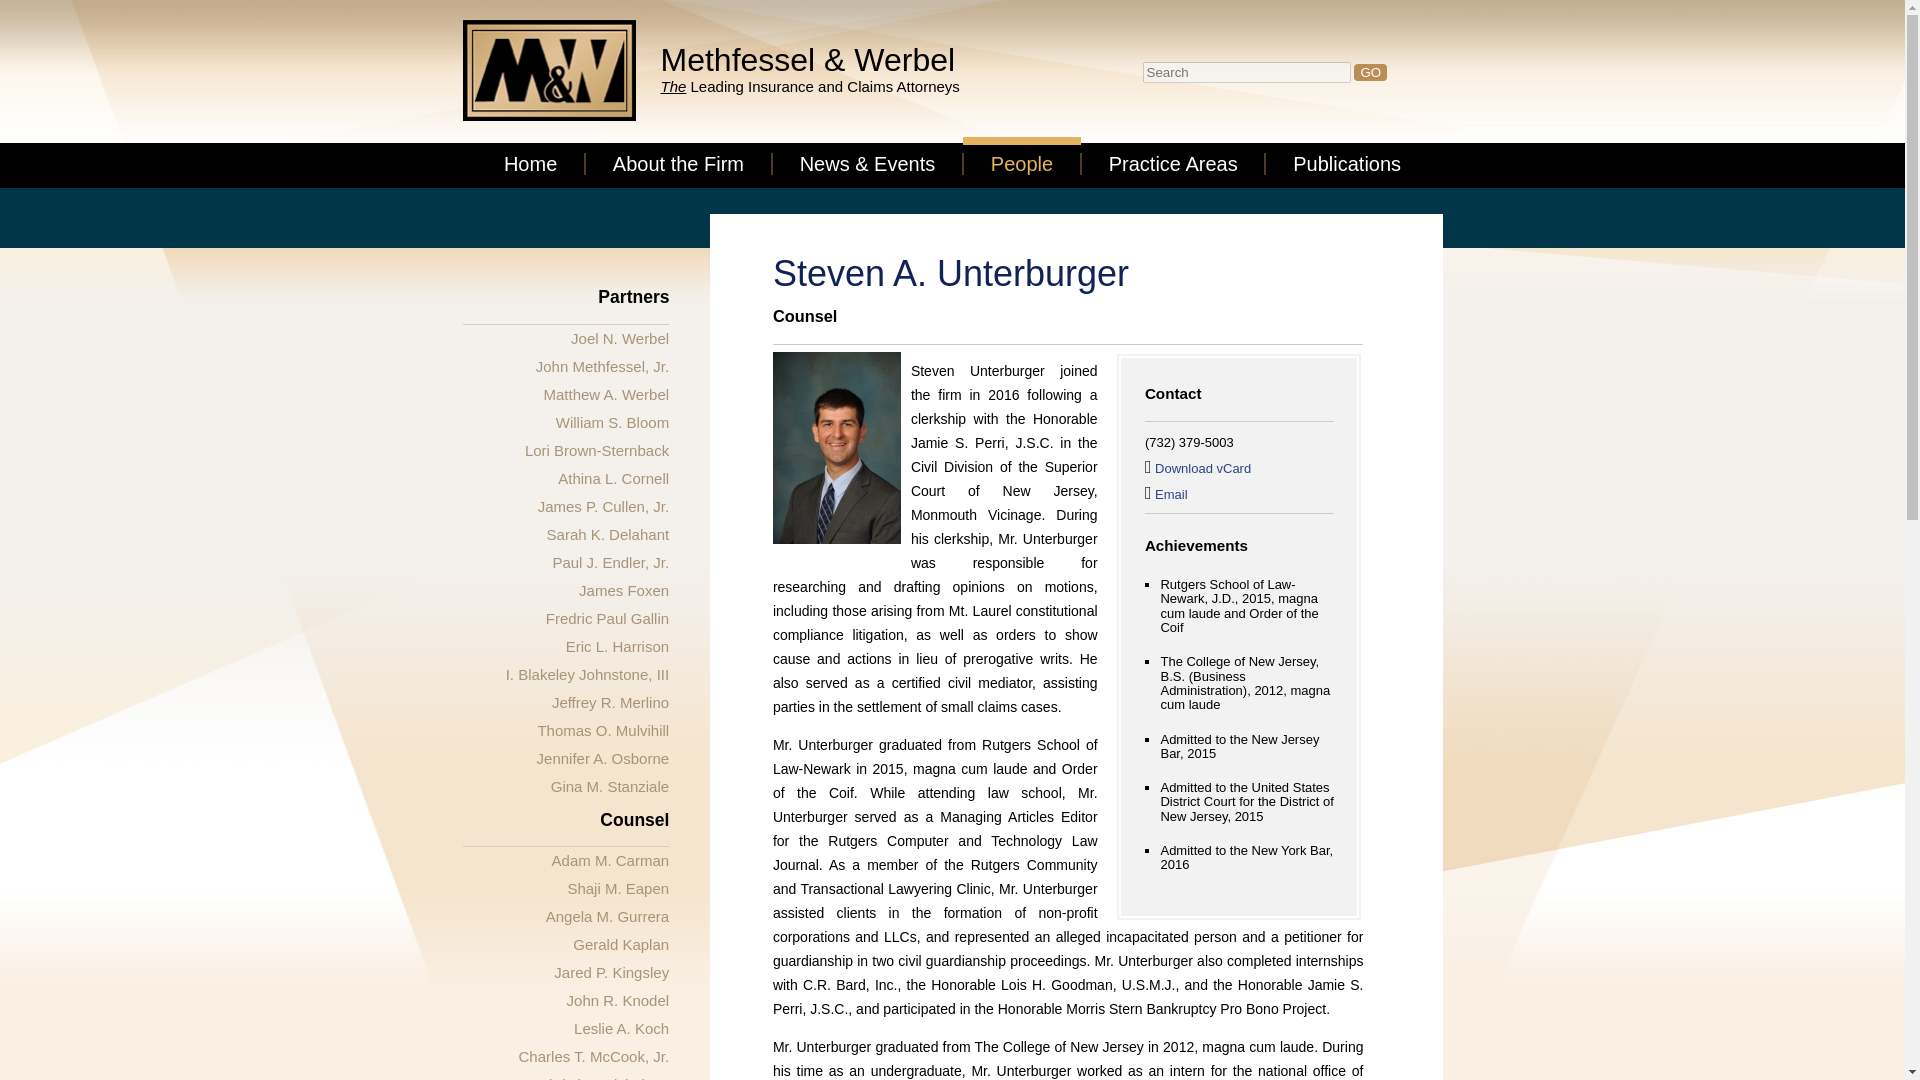  I want to click on Gerald Kaplan, so click(620, 944).